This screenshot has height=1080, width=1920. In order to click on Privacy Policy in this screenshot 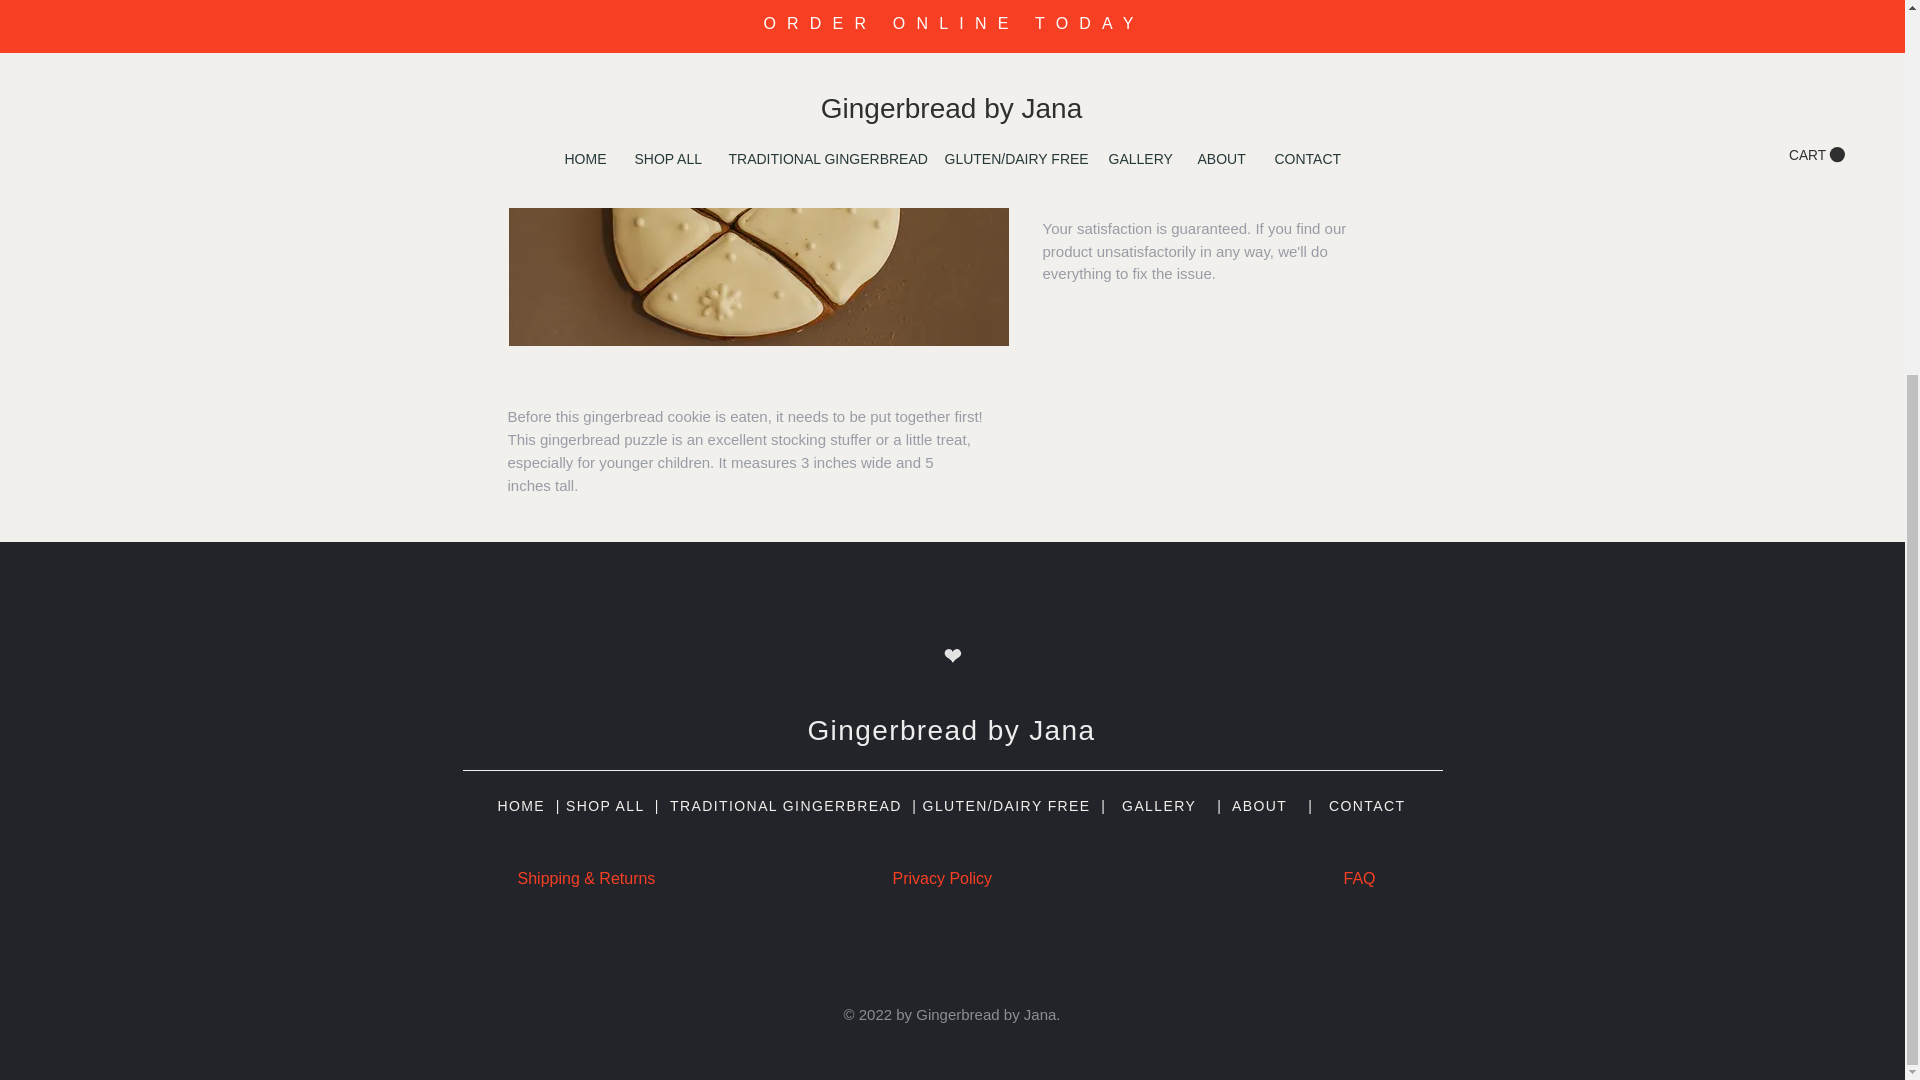, I will do `click(942, 878)`.